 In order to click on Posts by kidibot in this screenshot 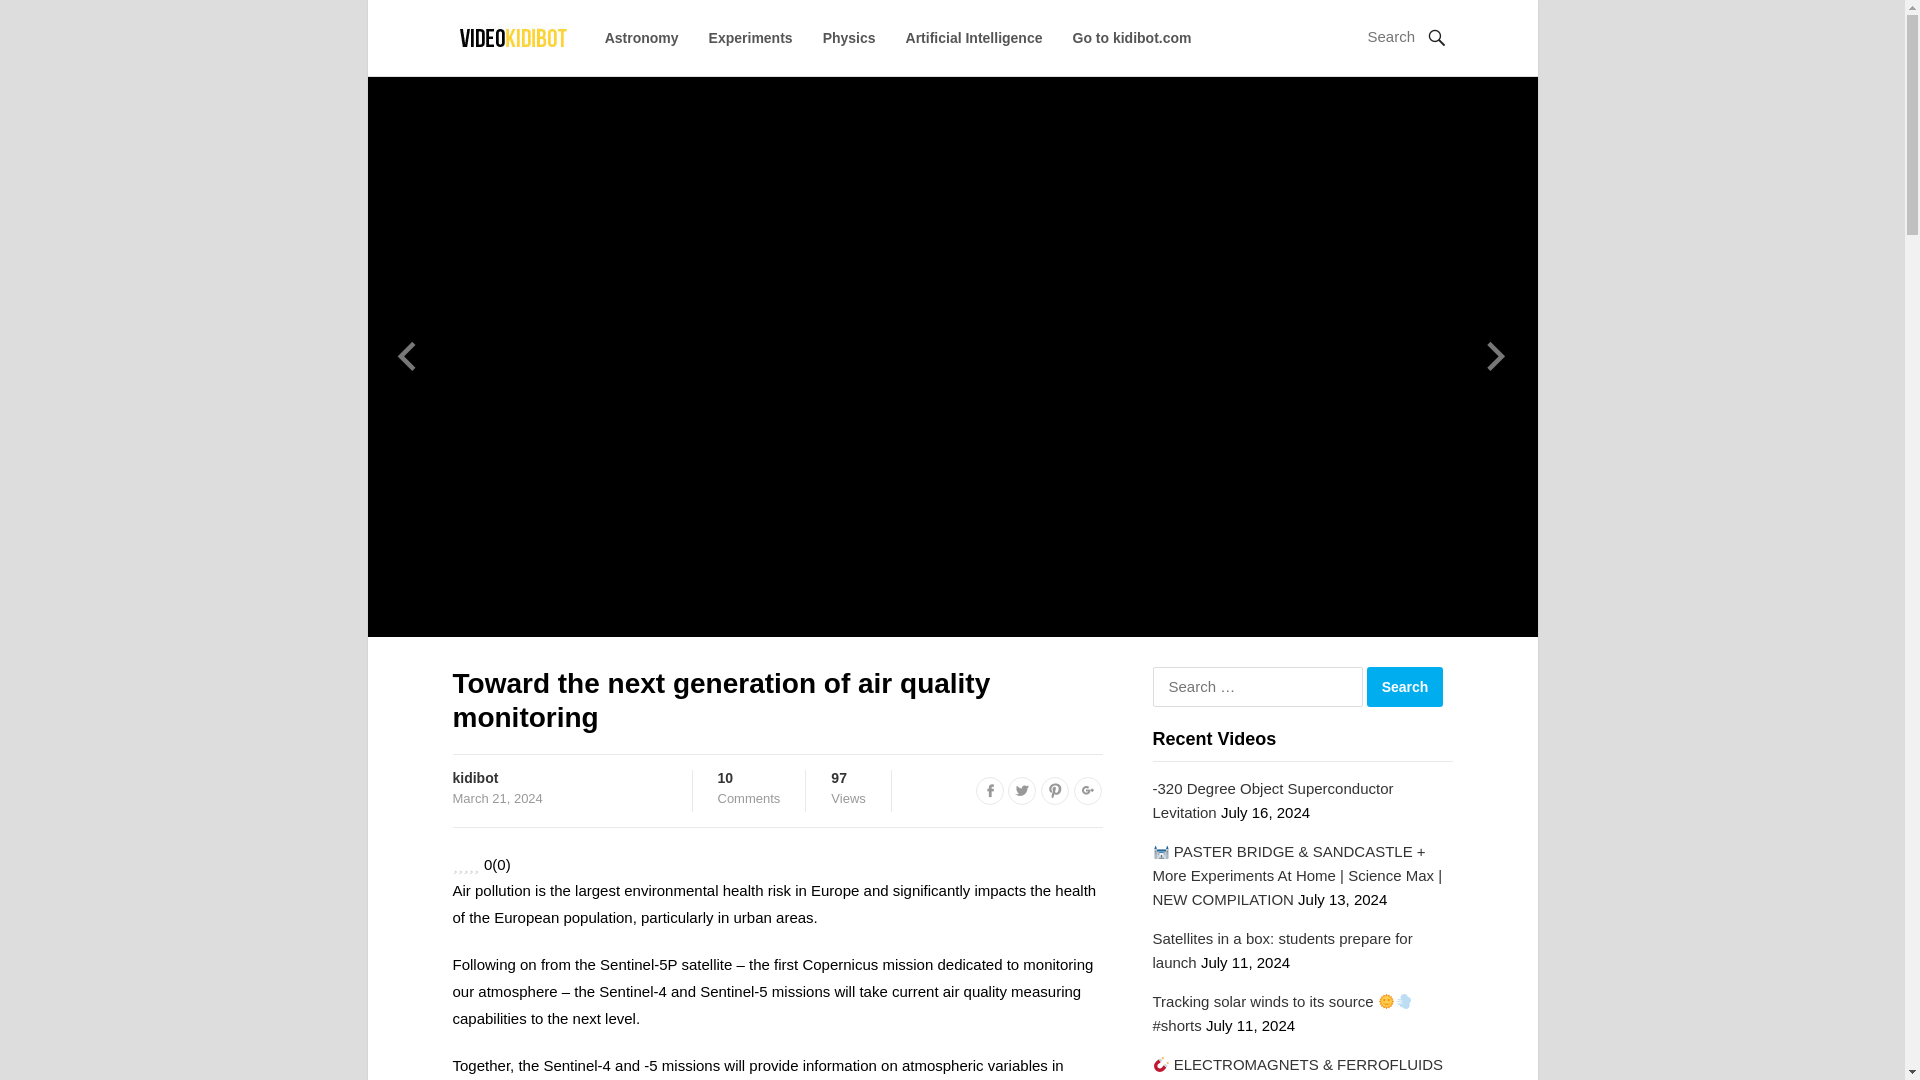, I will do `click(474, 778)`.